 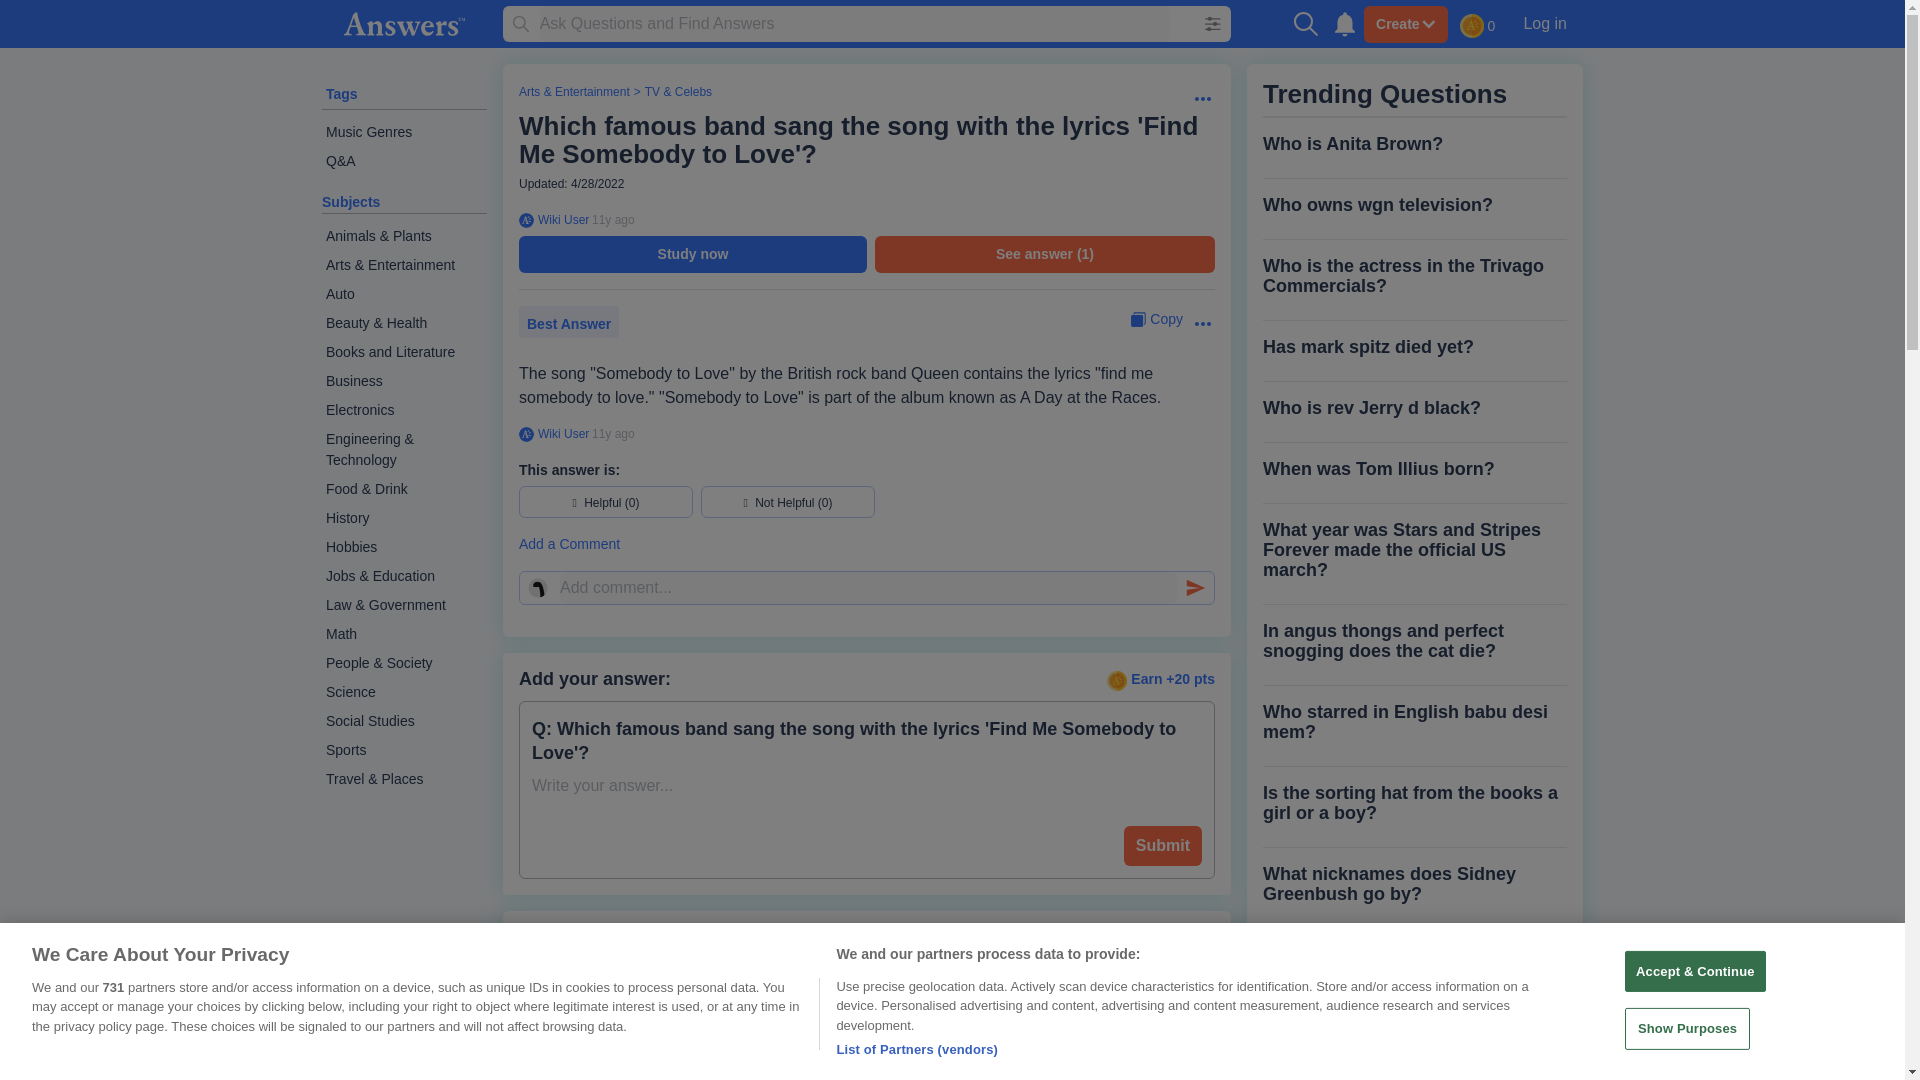 What do you see at coordinates (613, 219) in the screenshot?
I see `2013-07-11 04:31:30` at bounding box center [613, 219].